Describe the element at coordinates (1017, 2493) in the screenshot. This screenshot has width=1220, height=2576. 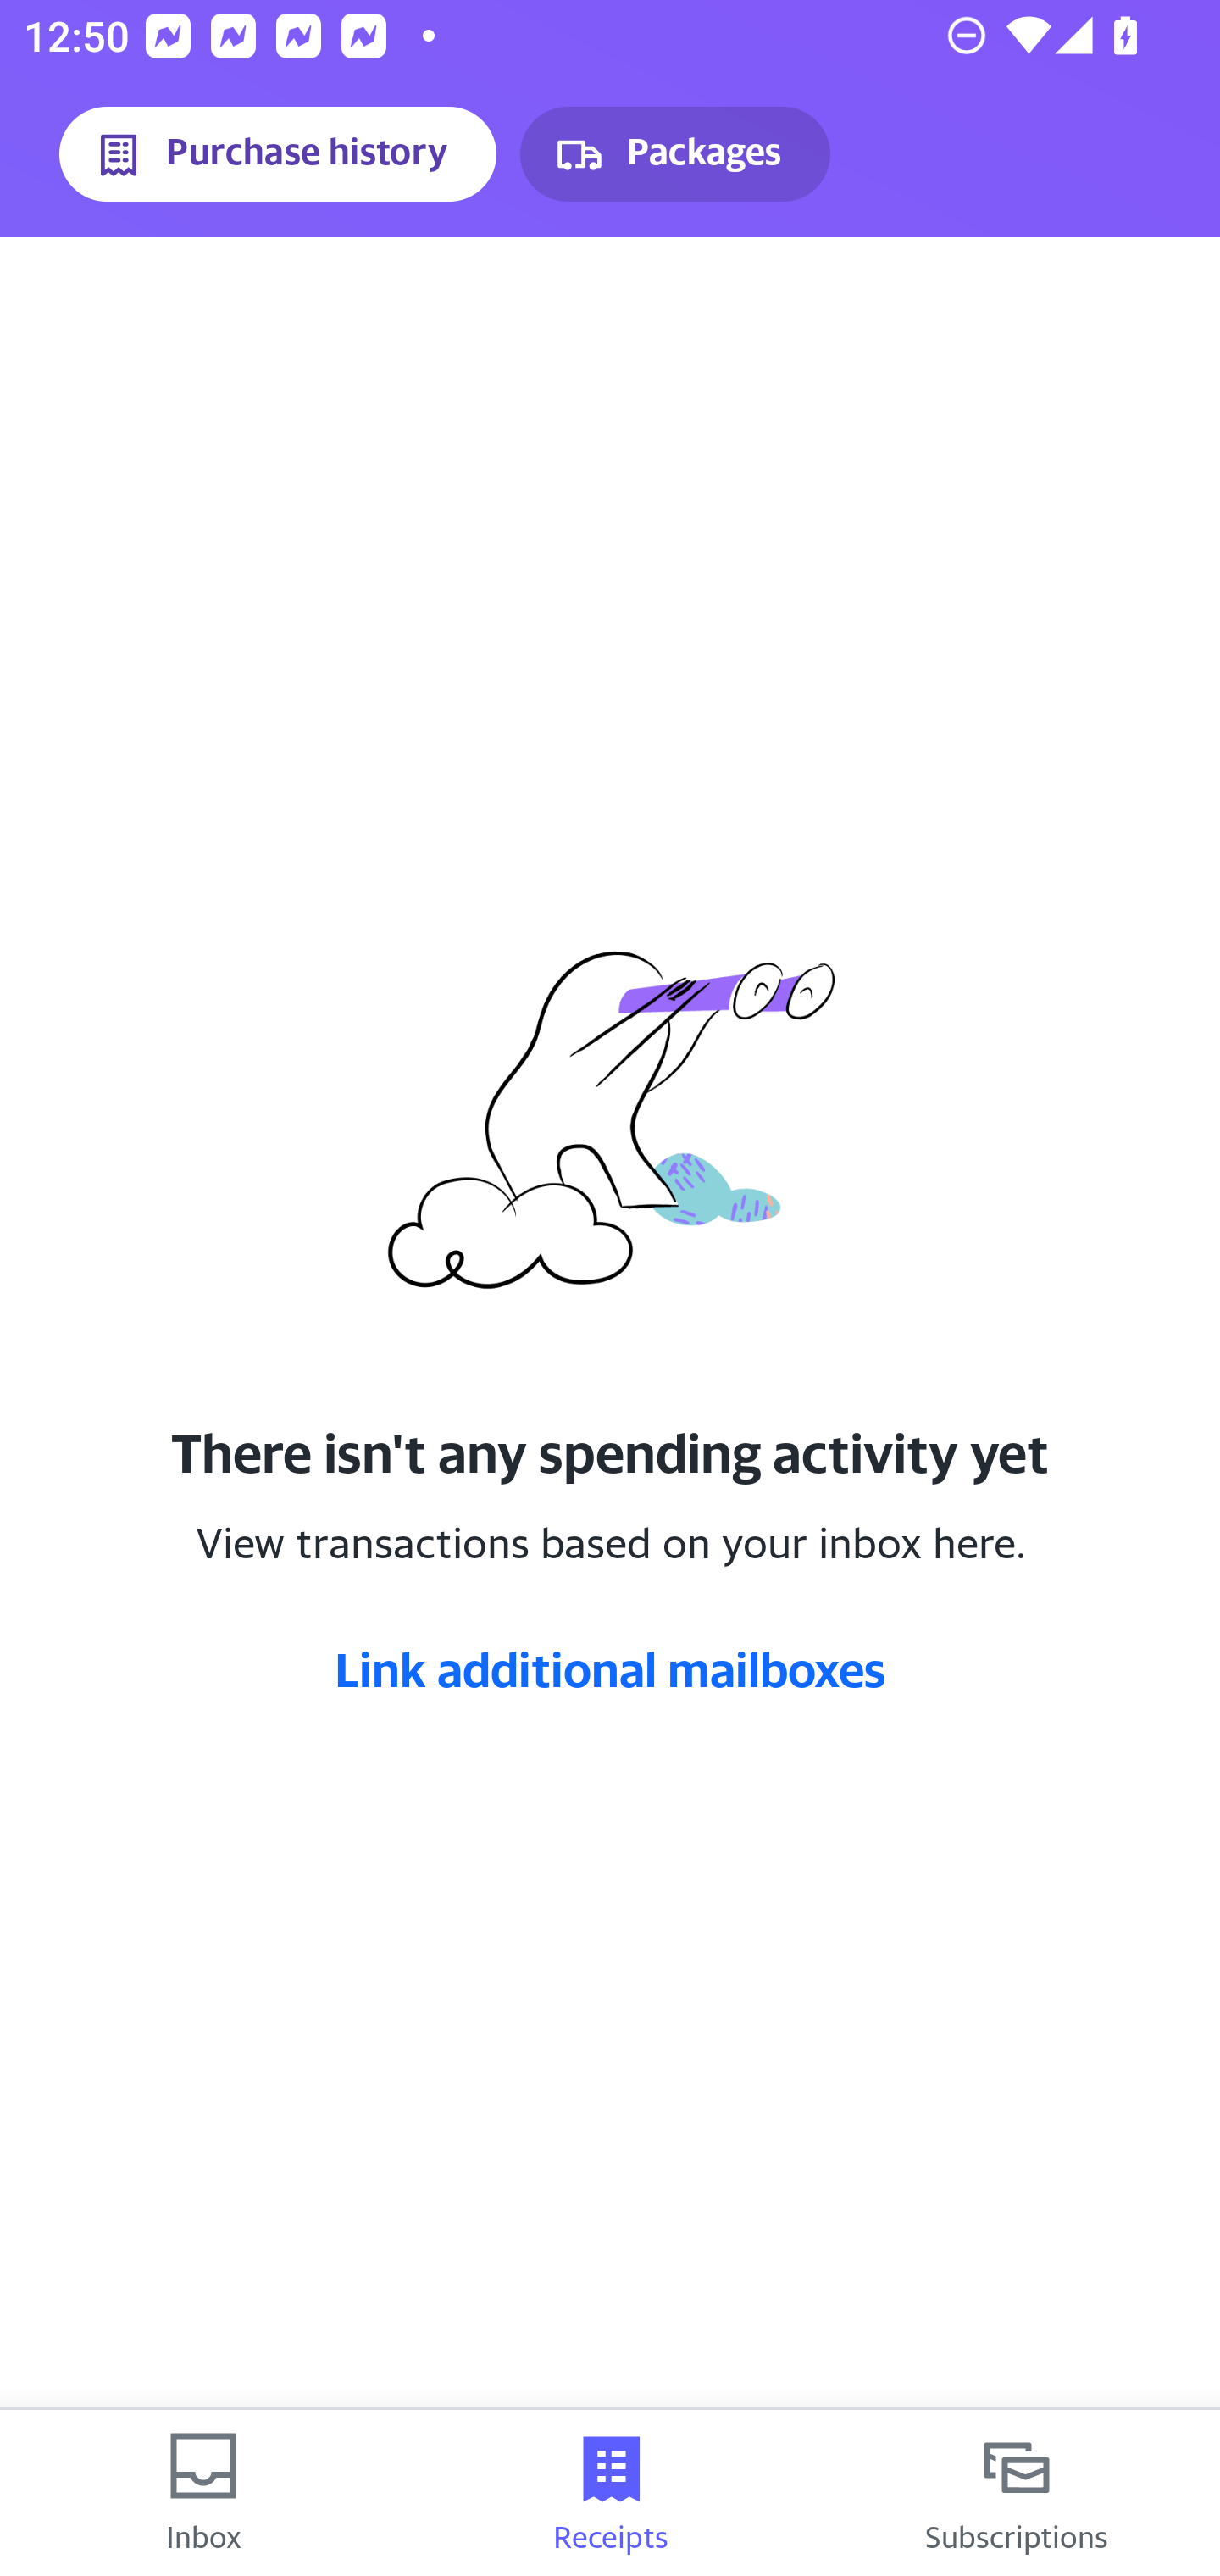
I see `Subscriptions` at that location.